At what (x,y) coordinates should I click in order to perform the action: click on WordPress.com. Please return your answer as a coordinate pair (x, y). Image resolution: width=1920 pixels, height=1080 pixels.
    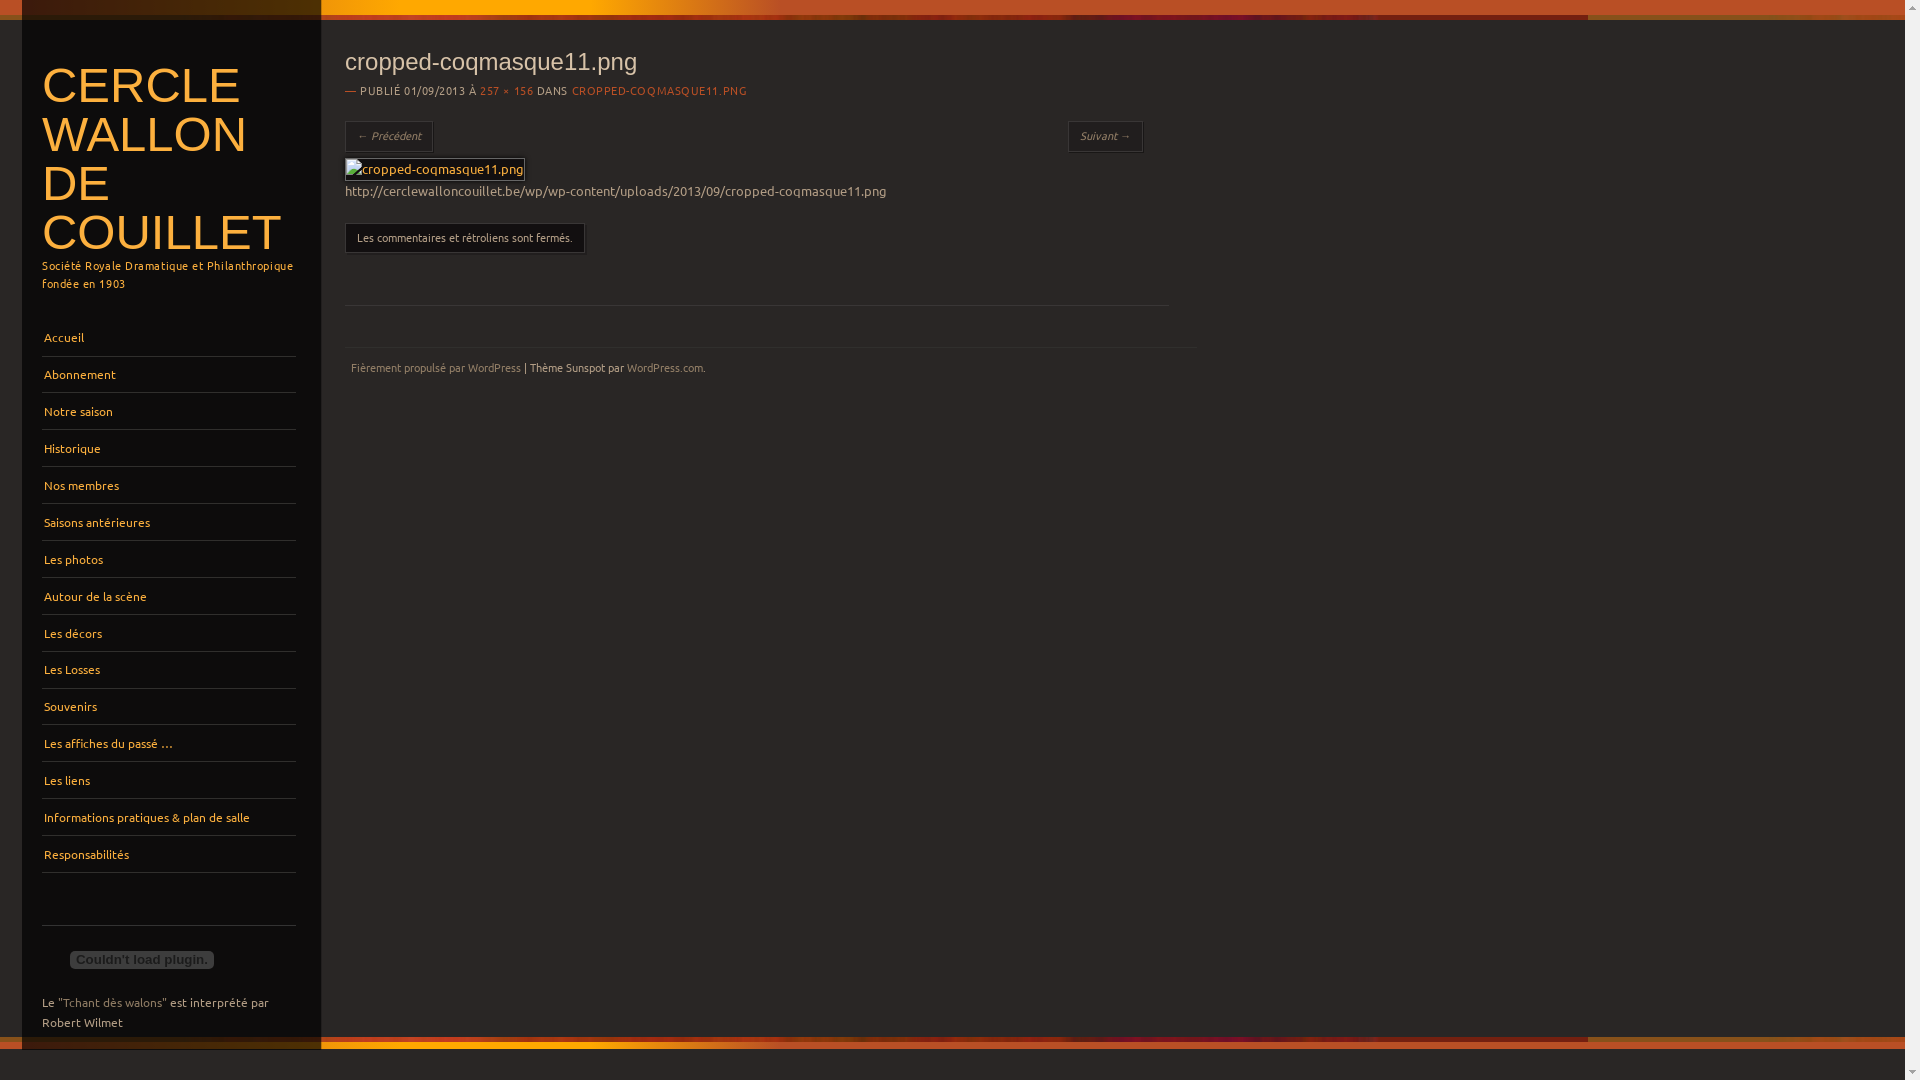
    Looking at the image, I should click on (665, 367).